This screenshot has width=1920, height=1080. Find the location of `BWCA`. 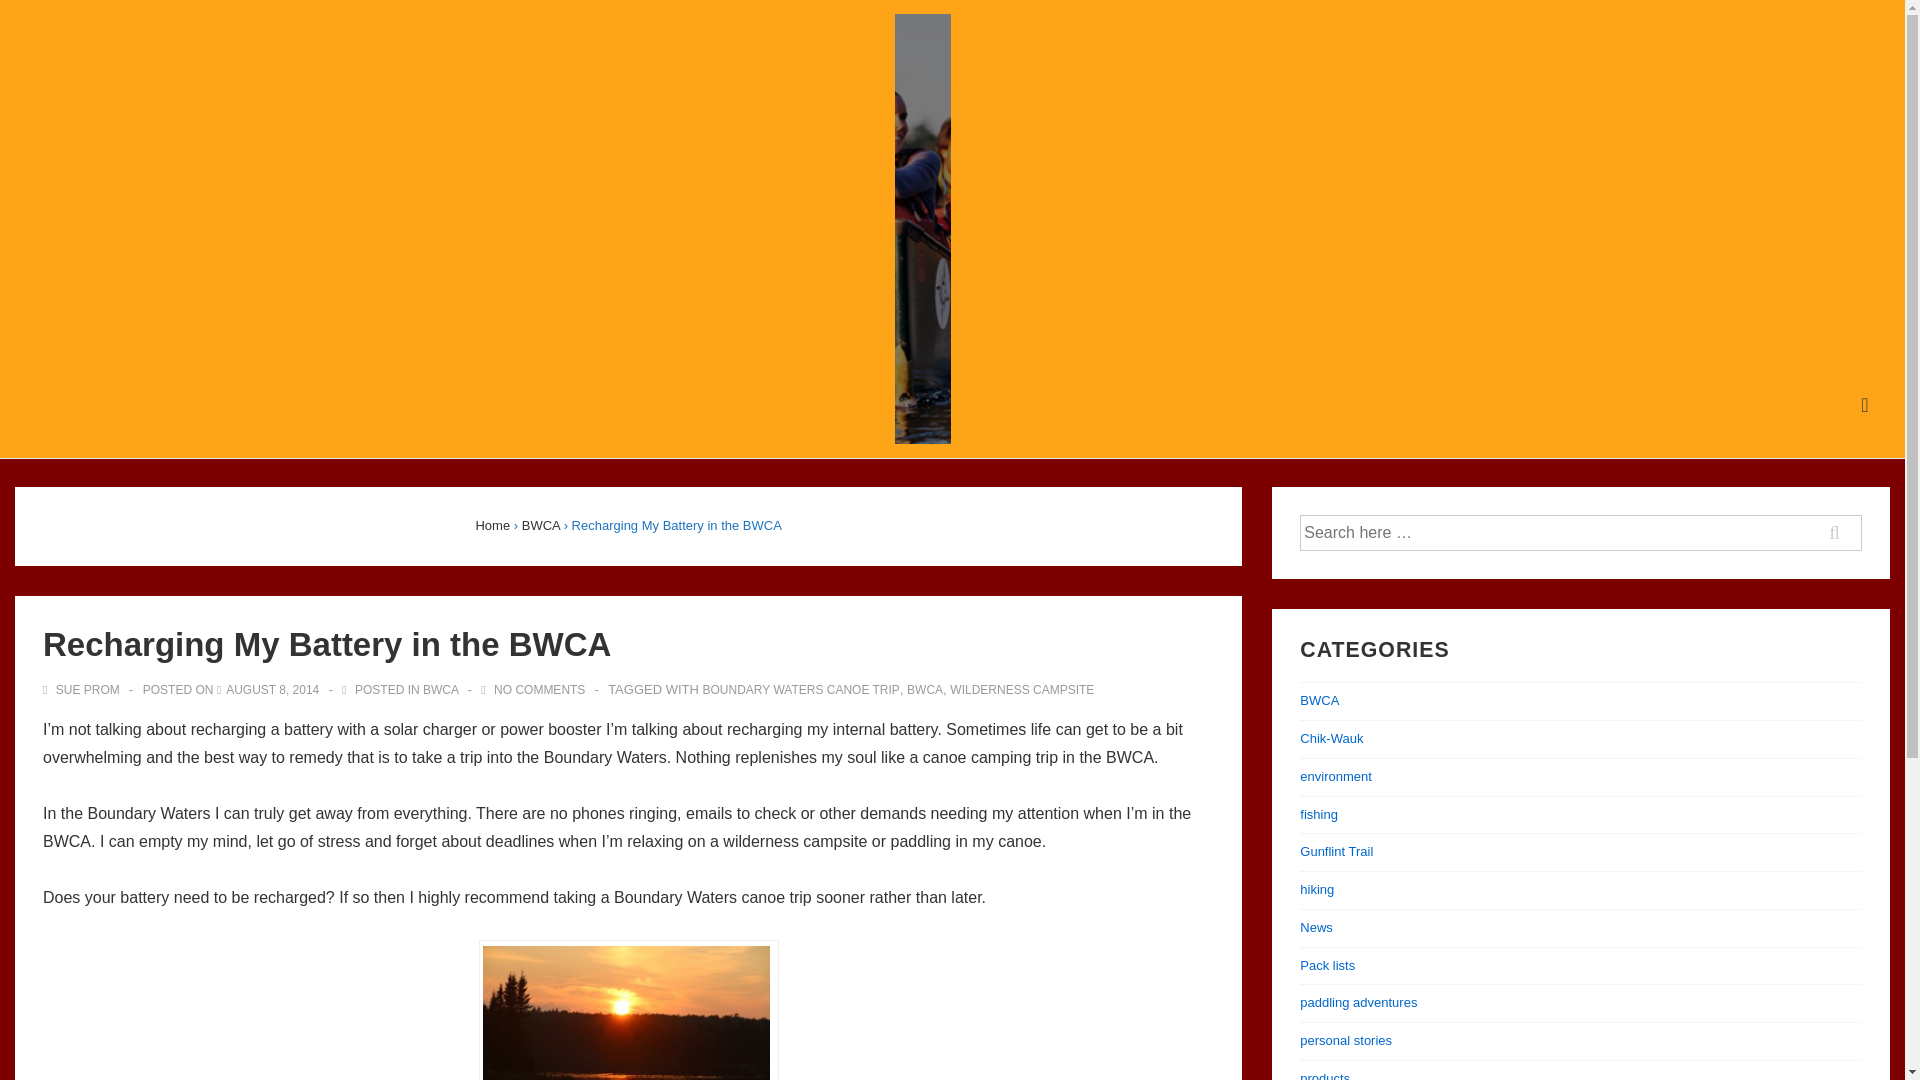

BWCA is located at coordinates (924, 689).